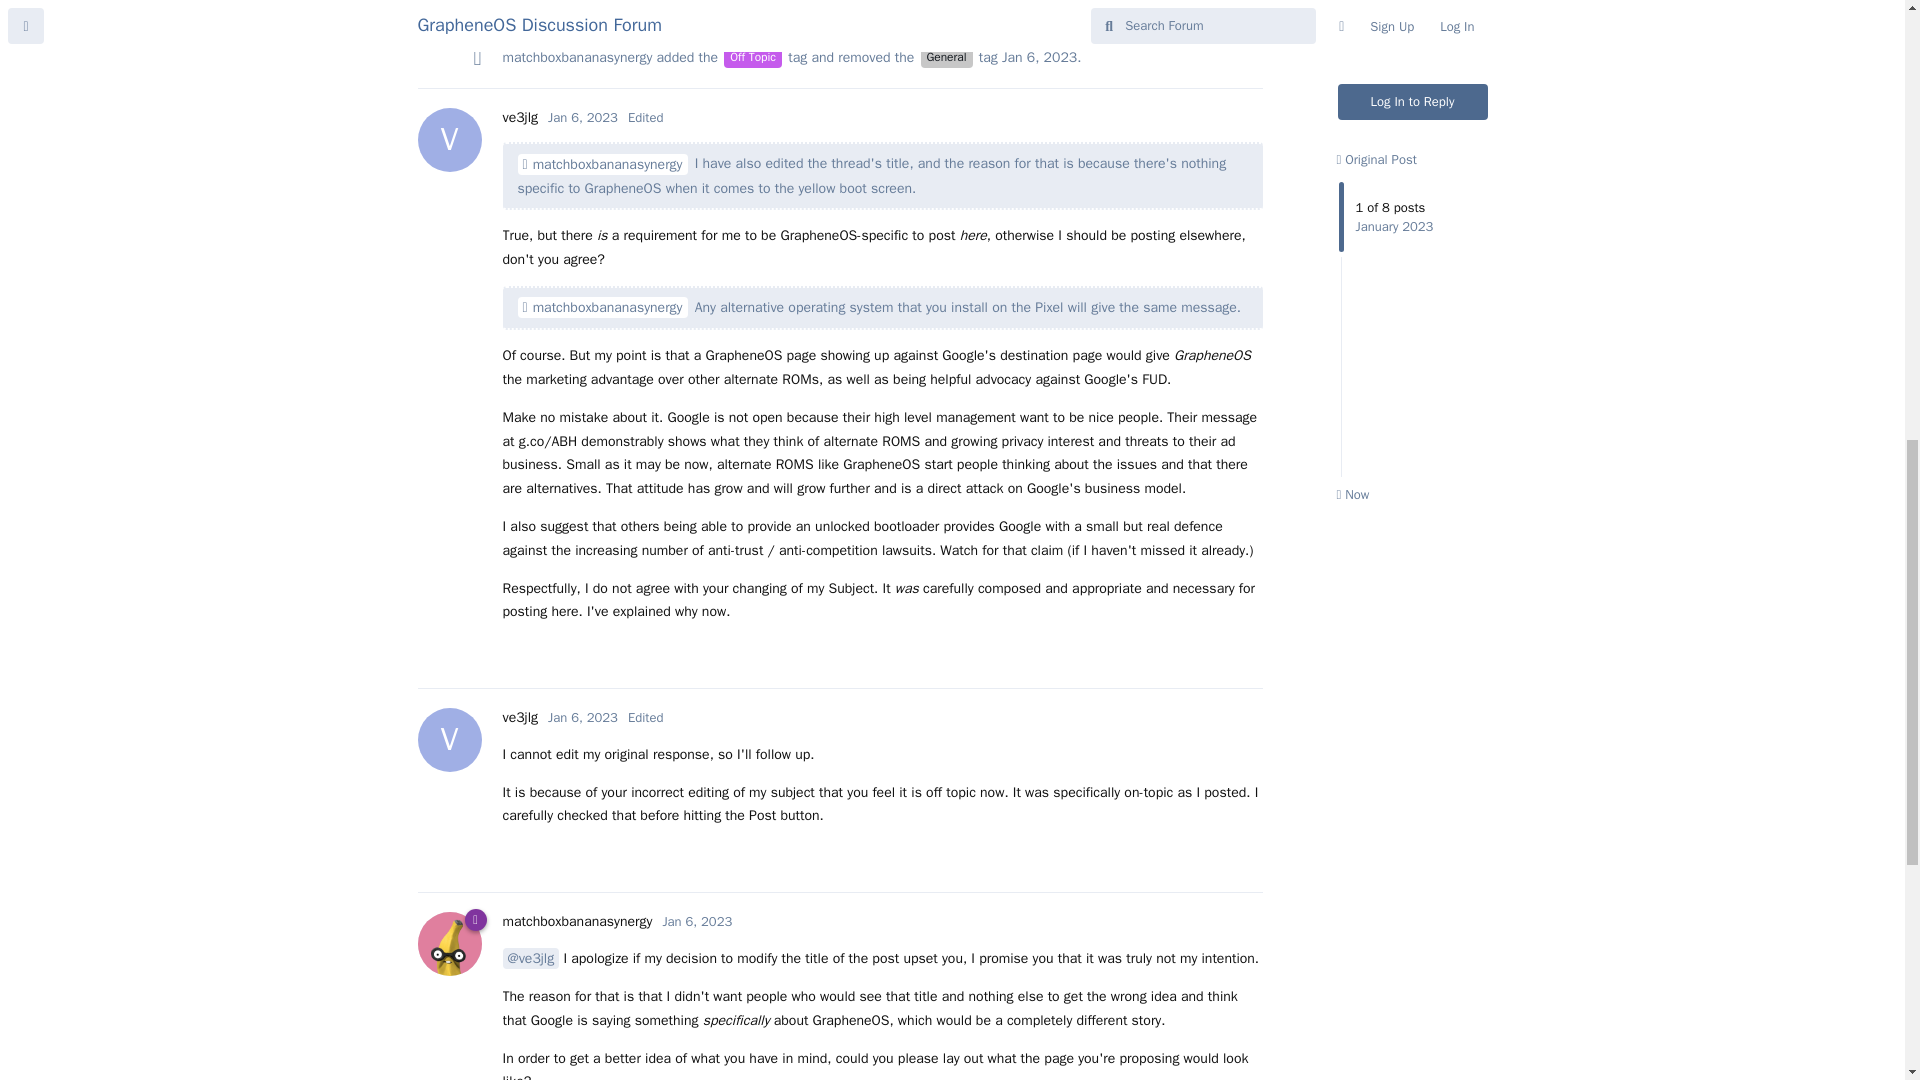 This screenshot has height=1080, width=1920. What do you see at coordinates (1040, 56) in the screenshot?
I see `Friday, January 6, 2023 2:02 AM` at bounding box center [1040, 56].